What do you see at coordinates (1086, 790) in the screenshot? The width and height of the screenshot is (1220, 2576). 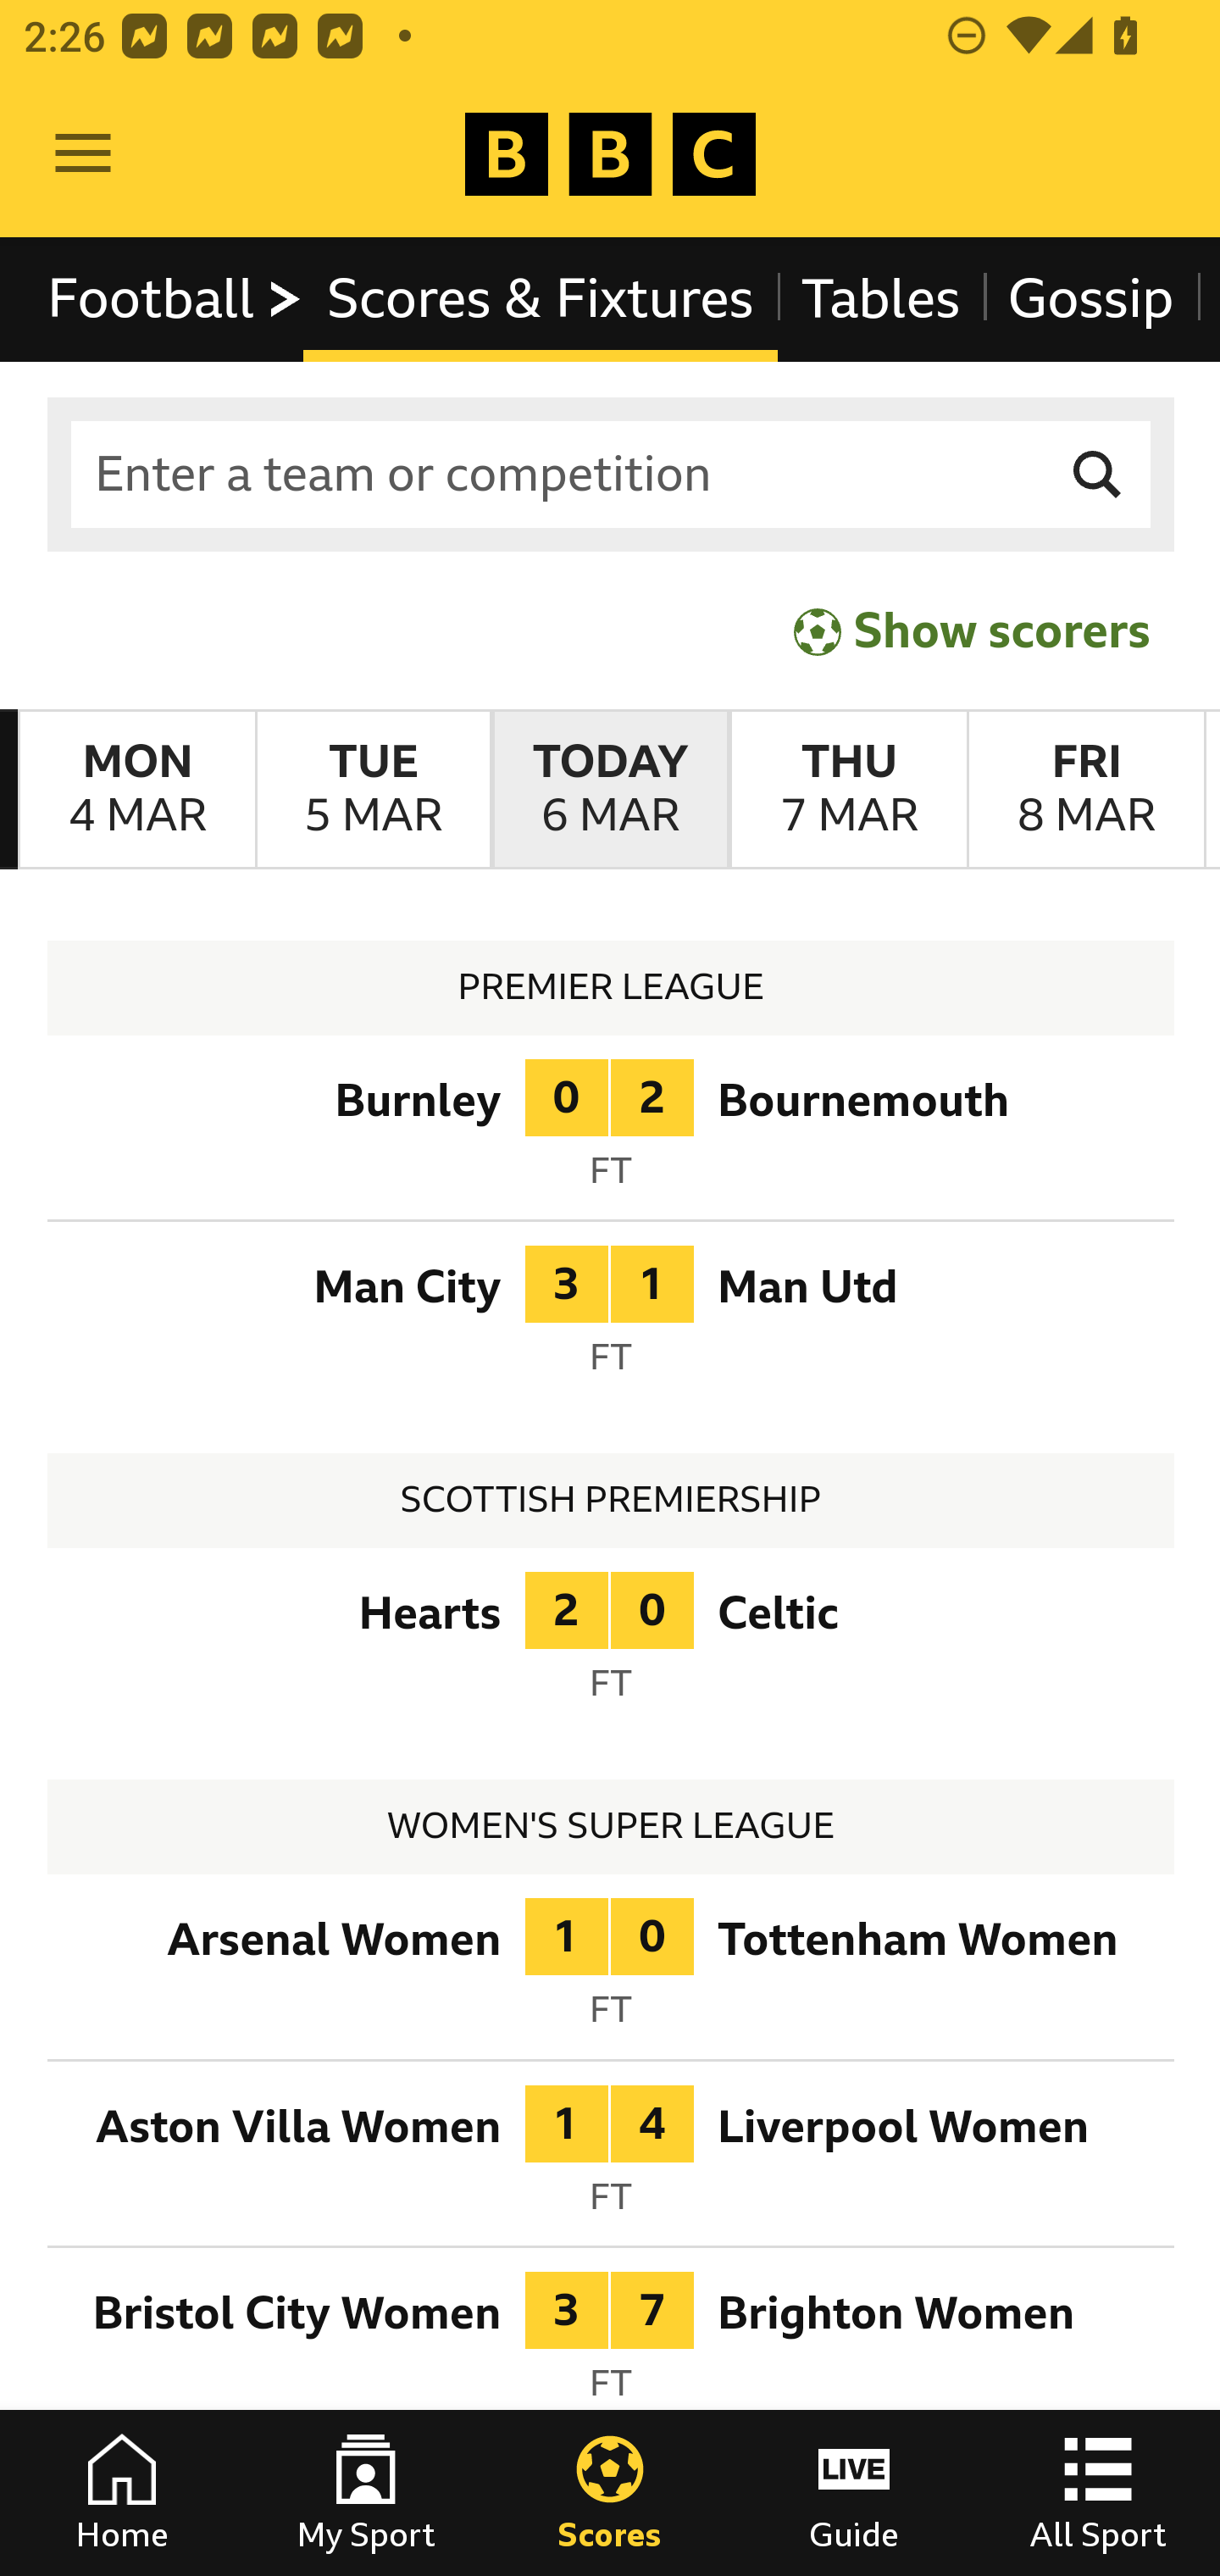 I see `FridayMarch 8th Friday March 8th` at bounding box center [1086, 790].